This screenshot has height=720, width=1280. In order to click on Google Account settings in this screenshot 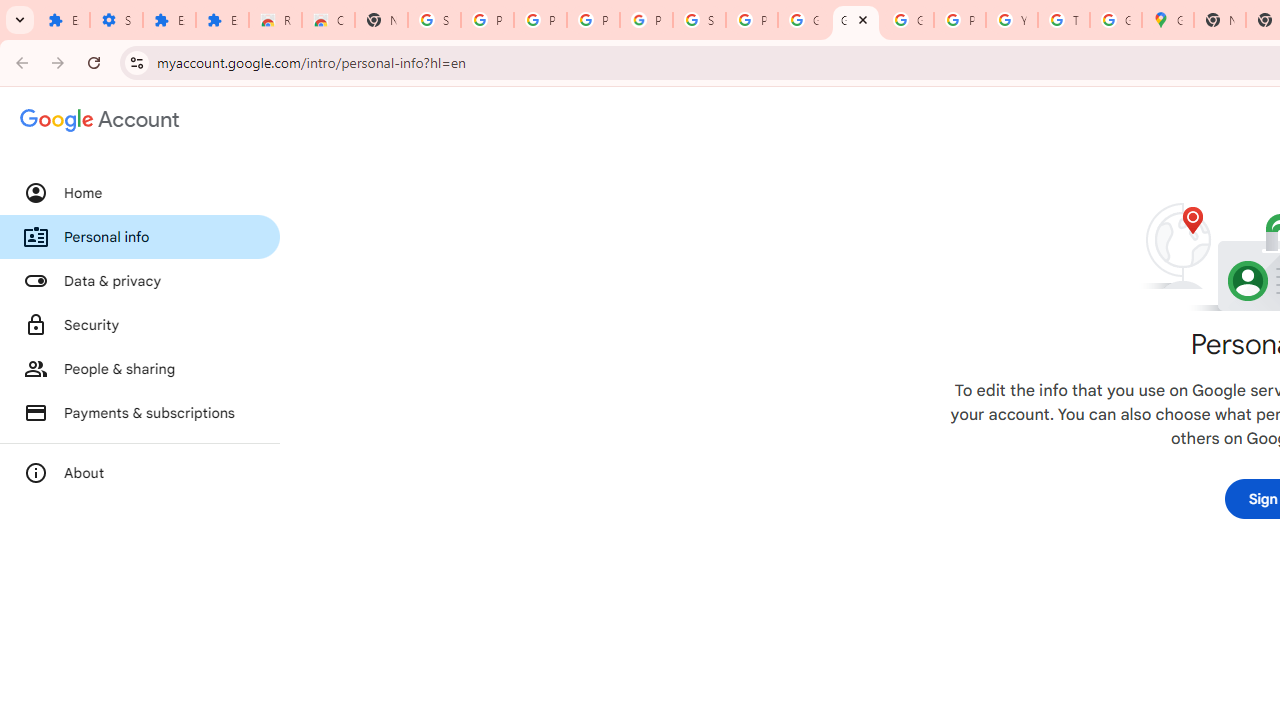, I will do `click(100, 120)`.